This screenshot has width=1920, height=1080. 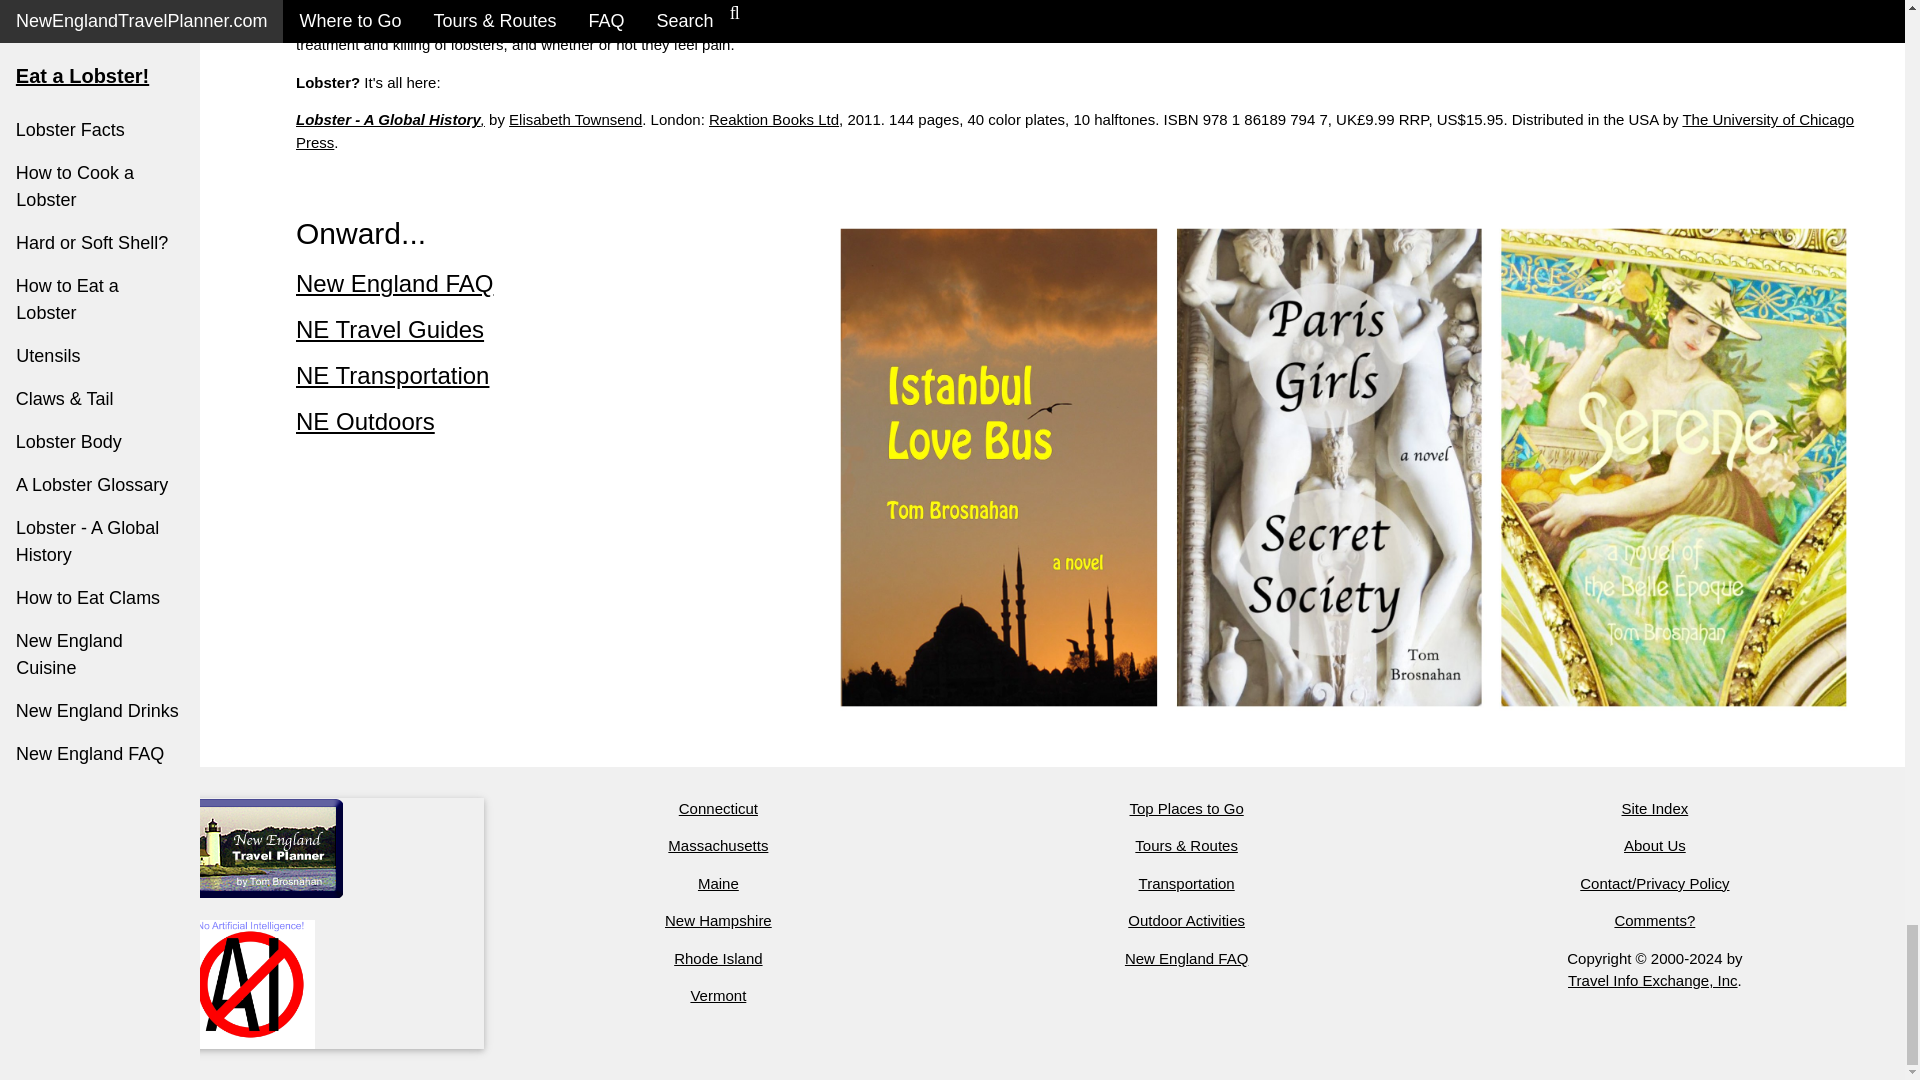 I want to click on NE Transportation, so click(x=392, y=374).